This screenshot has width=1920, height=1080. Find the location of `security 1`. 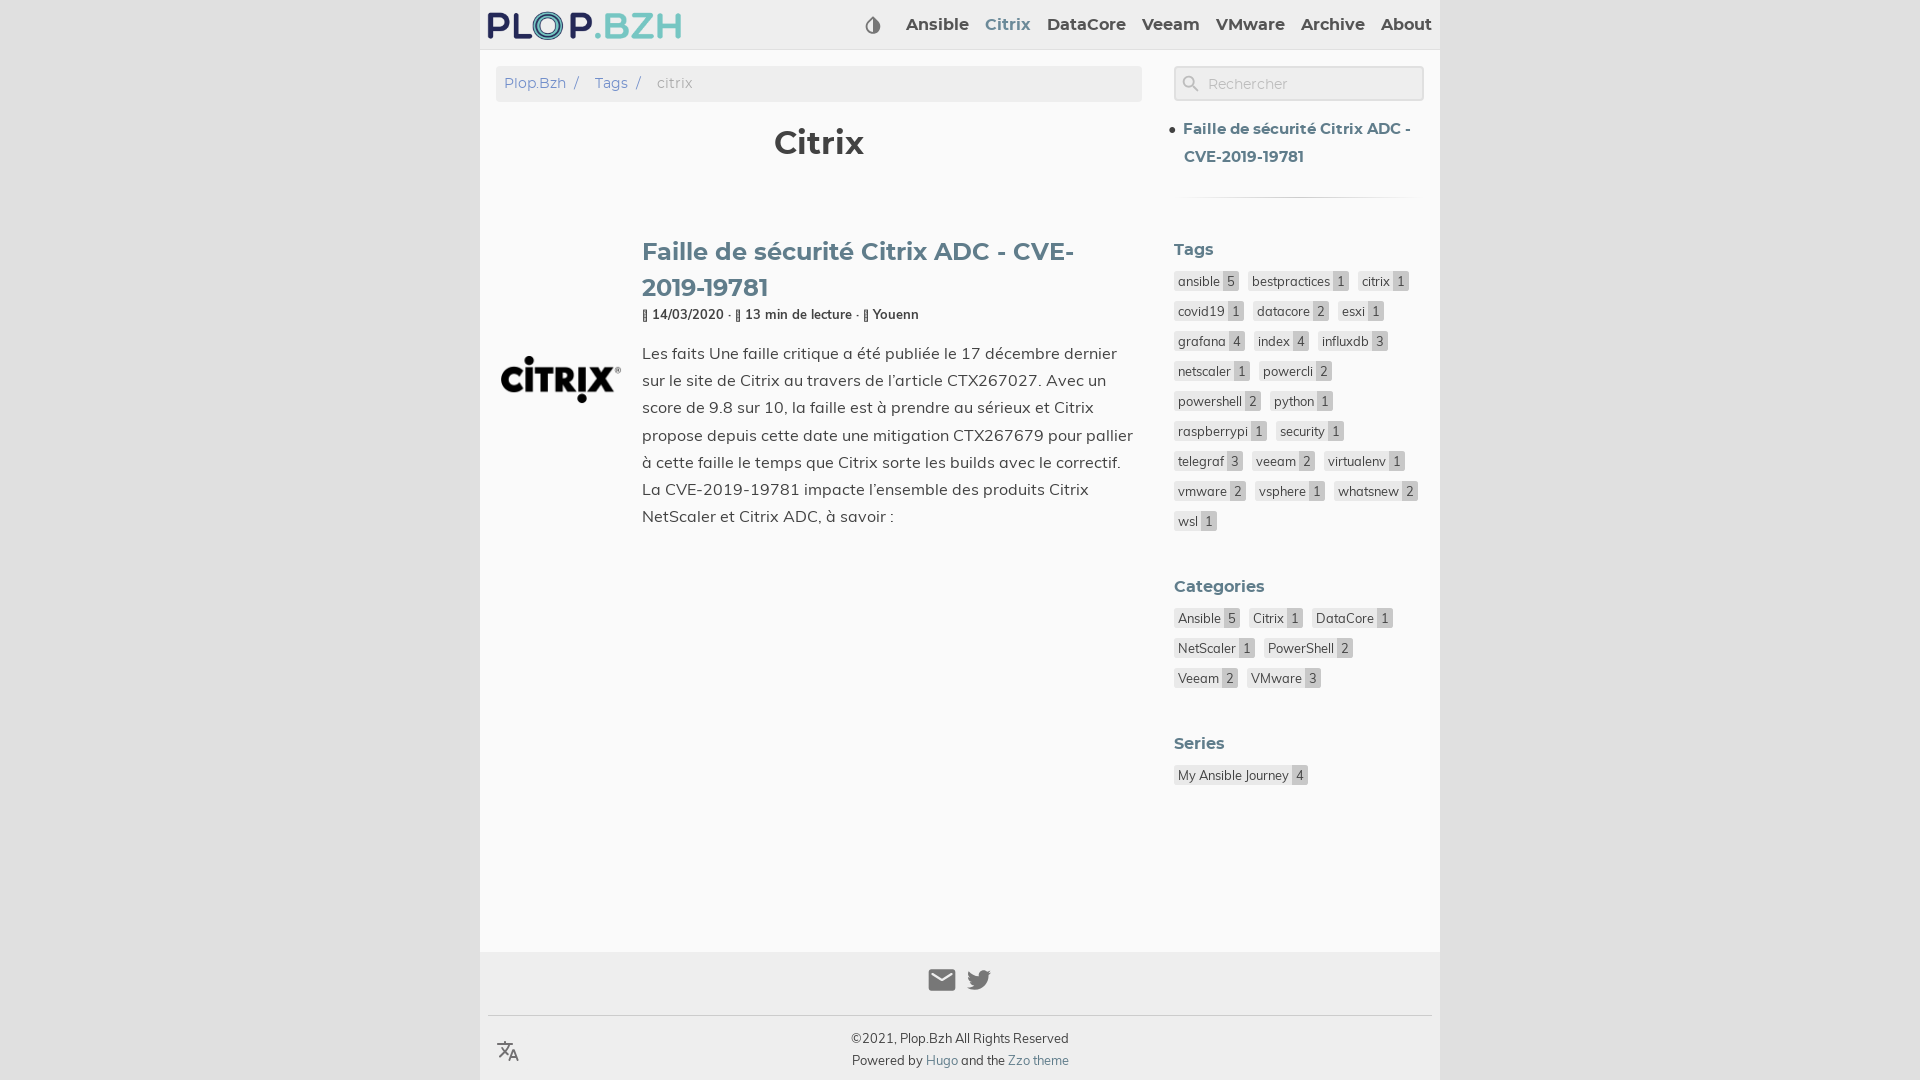

security 1 is located at coordinates (1310, 431).